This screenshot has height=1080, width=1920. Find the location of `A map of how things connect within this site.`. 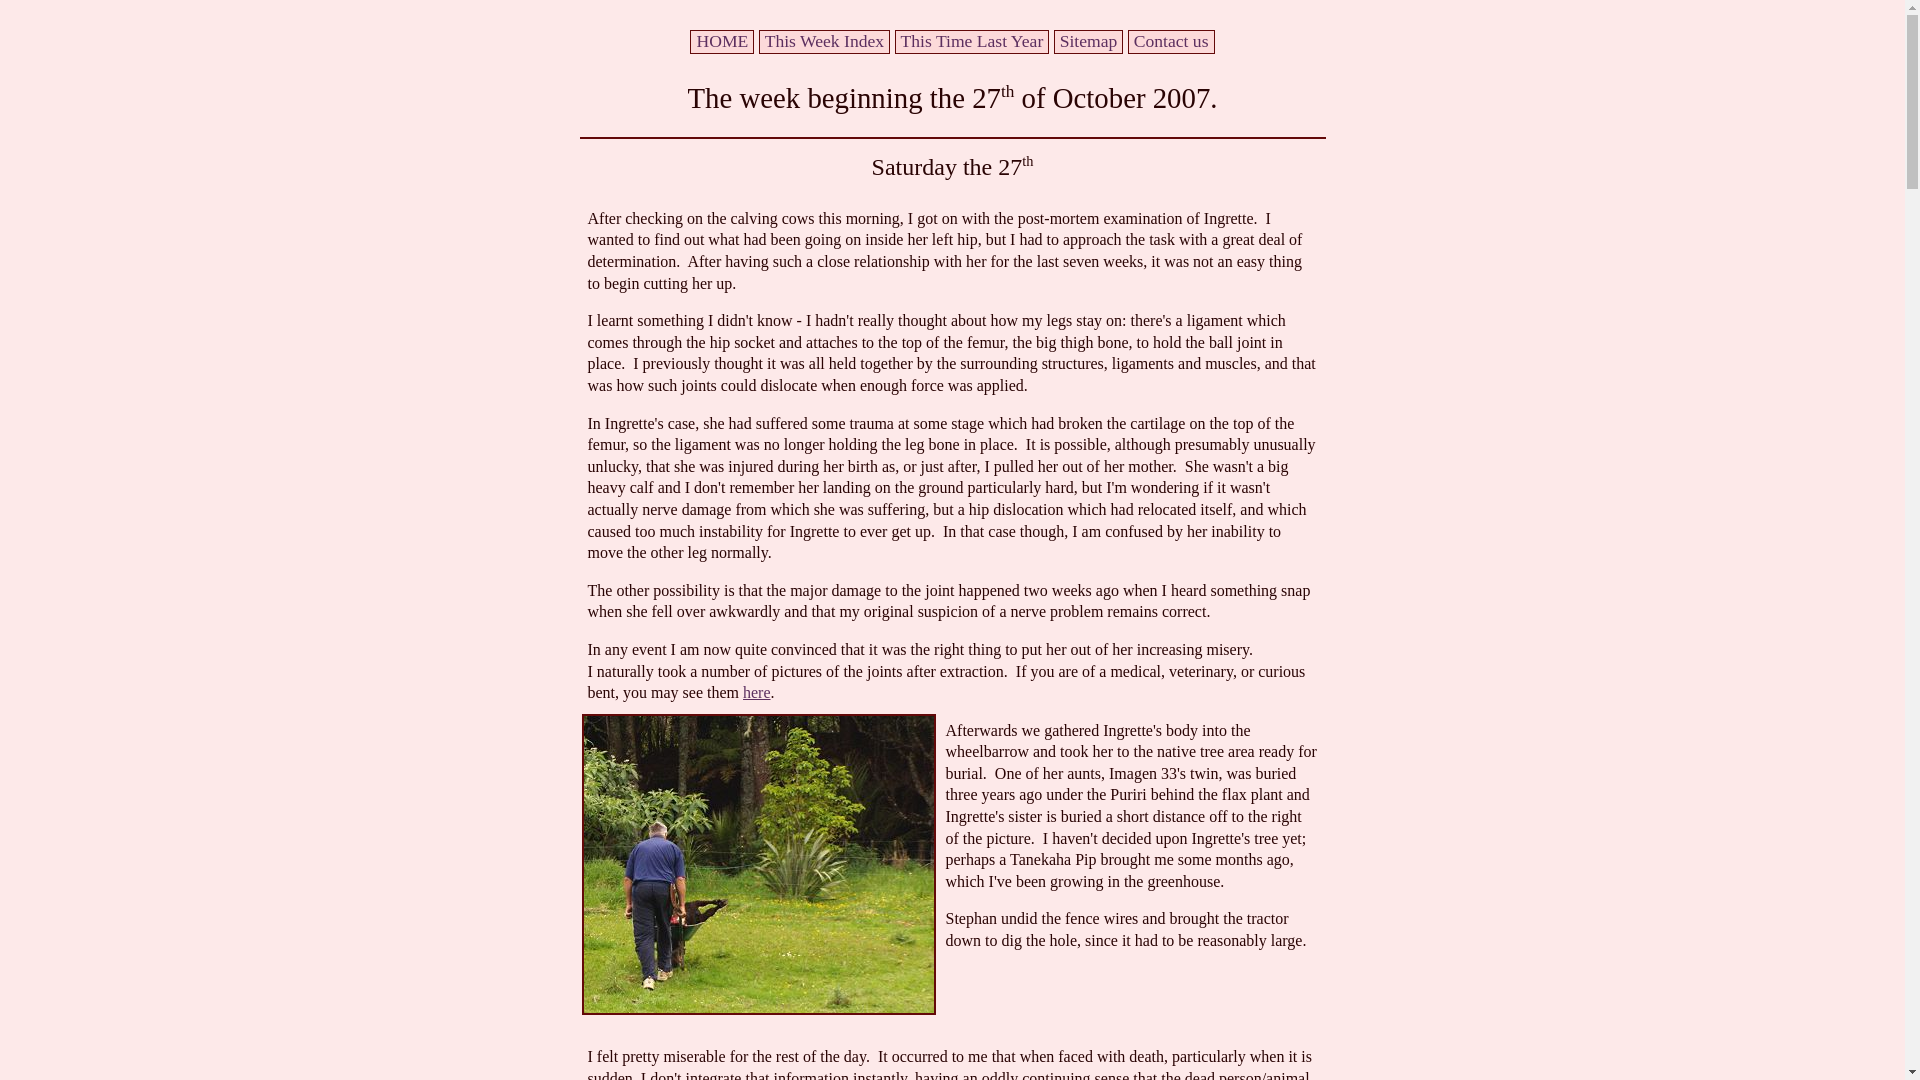

A map of how things connect within this site. is located at coordinates (1088, 40).